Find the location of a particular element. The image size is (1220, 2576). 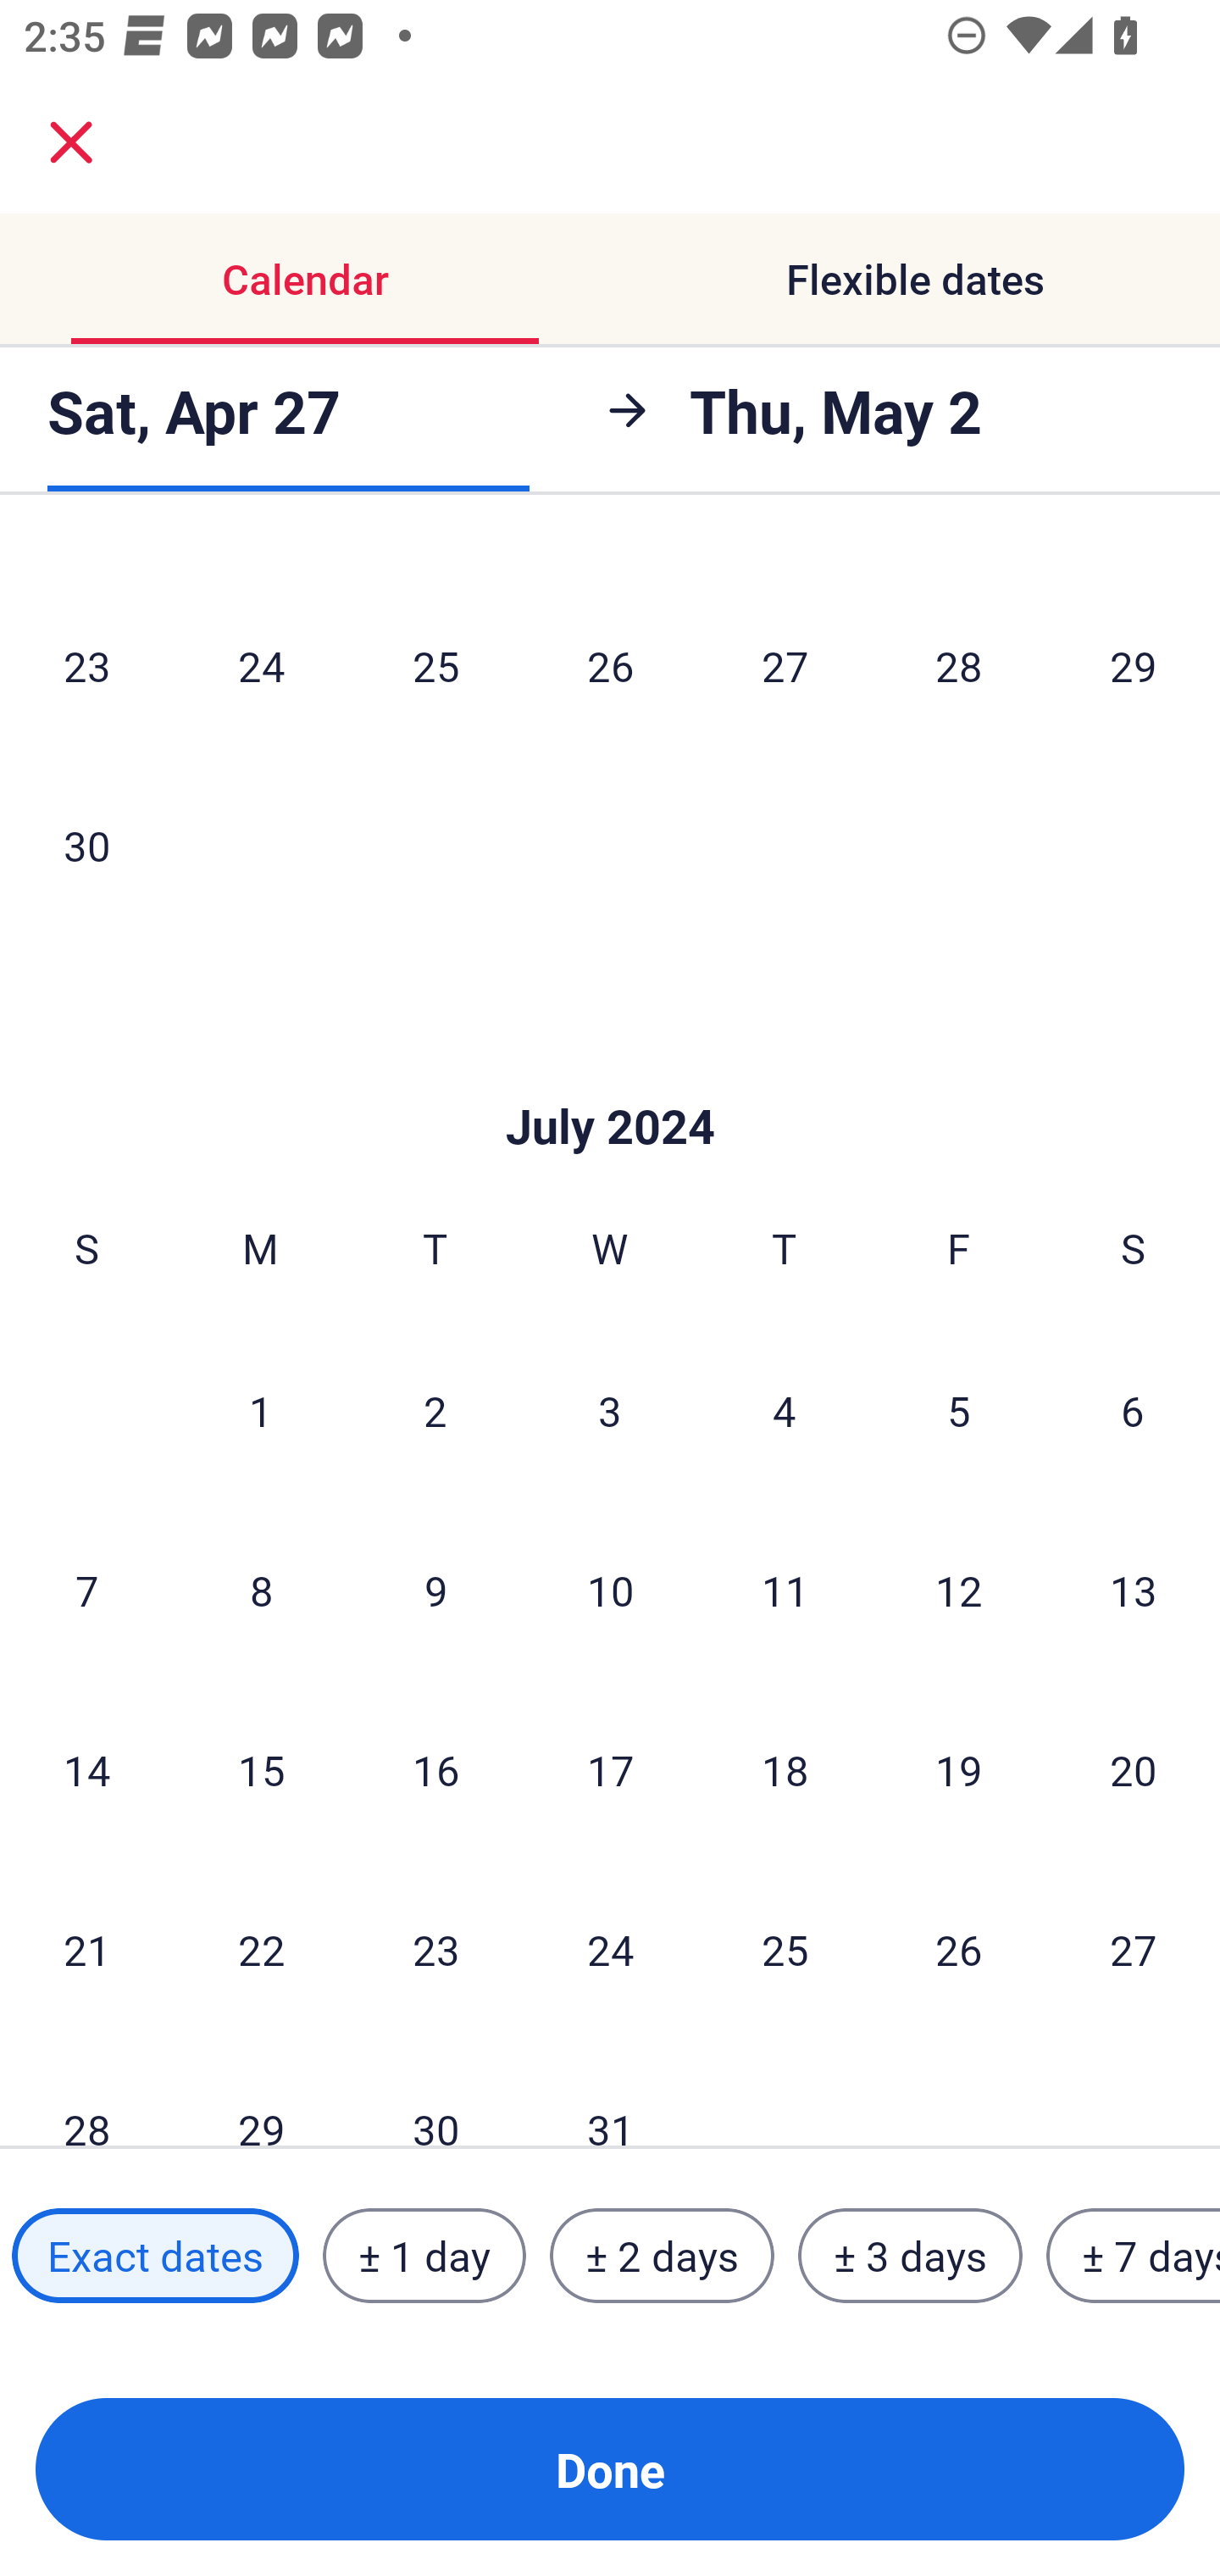

29 Monday, July 29, 2024 is located at coordinates (261, 2094).